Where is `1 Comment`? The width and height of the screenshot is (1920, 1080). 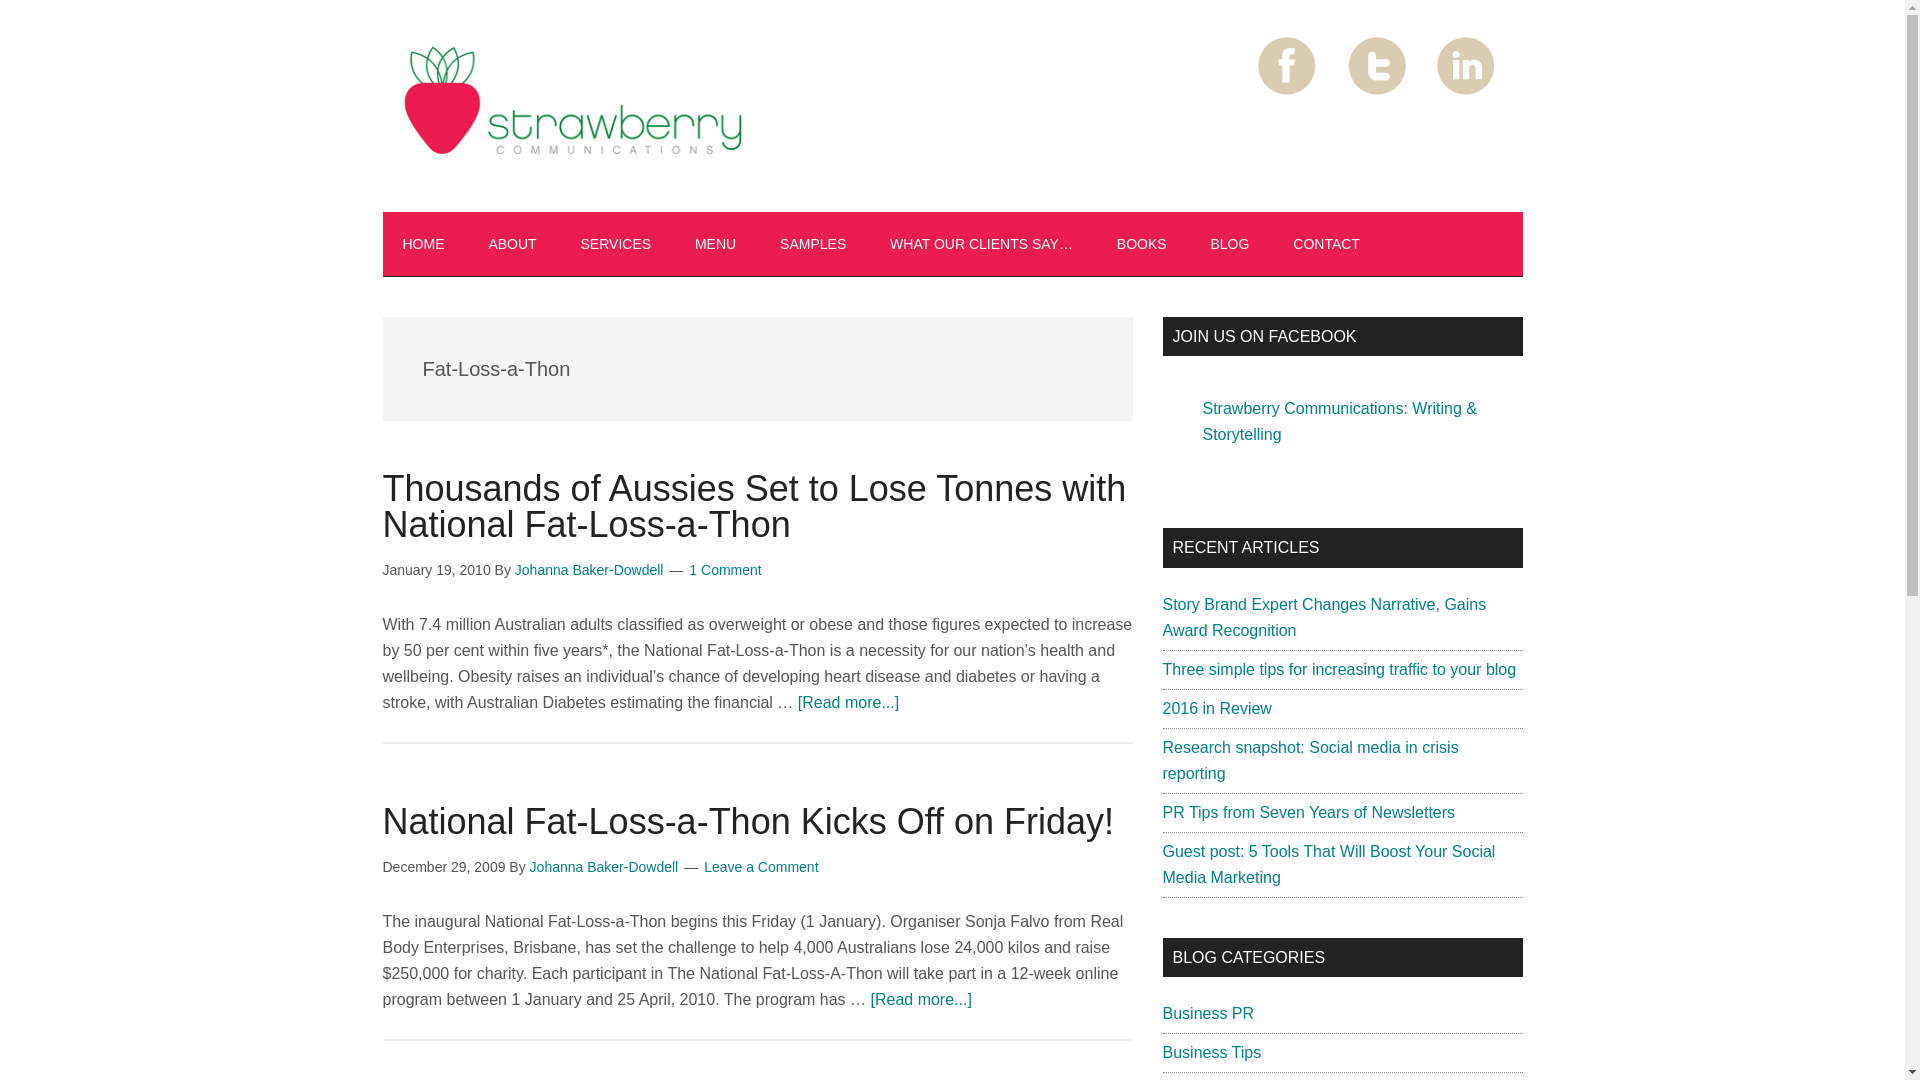
1 Comment is located at coordinates (724, 569).